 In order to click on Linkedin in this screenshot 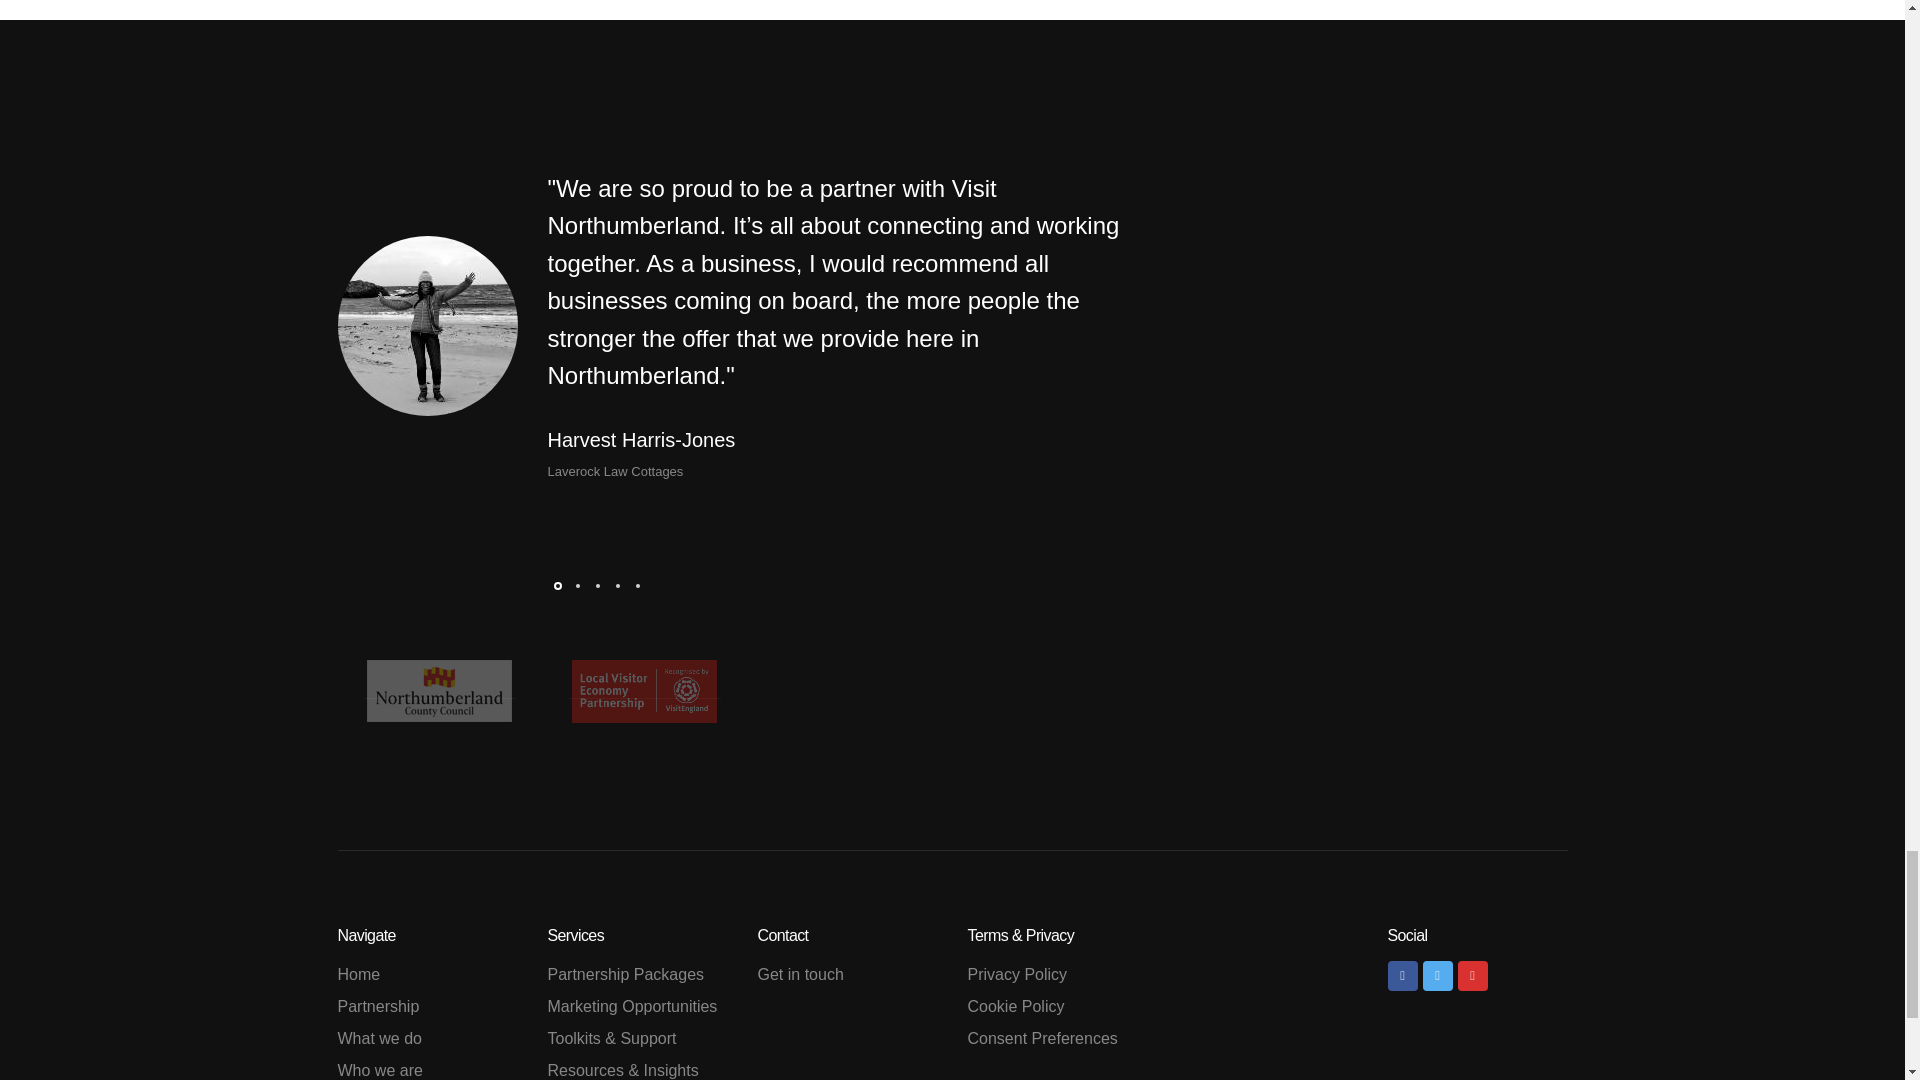, I will do `click(1472, 976)`.